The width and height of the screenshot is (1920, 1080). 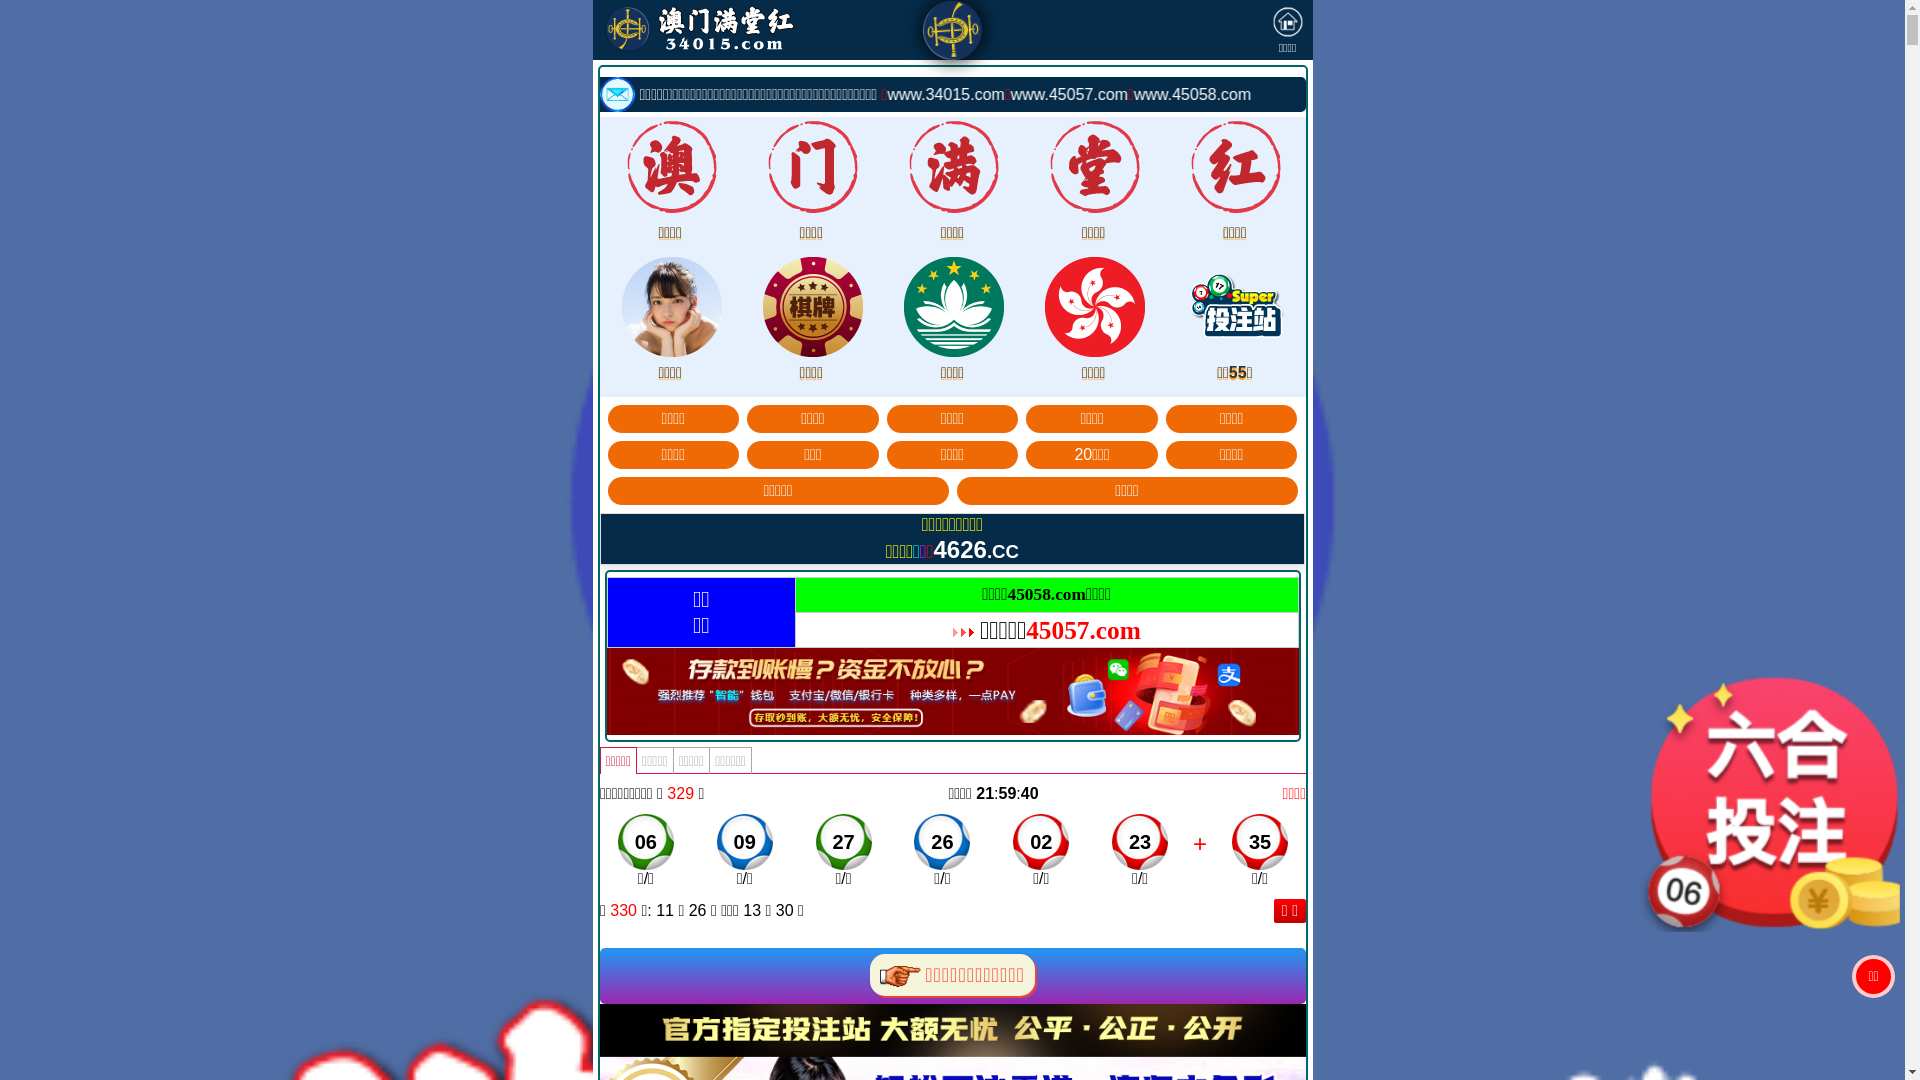 What do you see at coordinates (1037, 678) in the screenshot?
I see `1877.bet` at bounding box center [1037, 678].